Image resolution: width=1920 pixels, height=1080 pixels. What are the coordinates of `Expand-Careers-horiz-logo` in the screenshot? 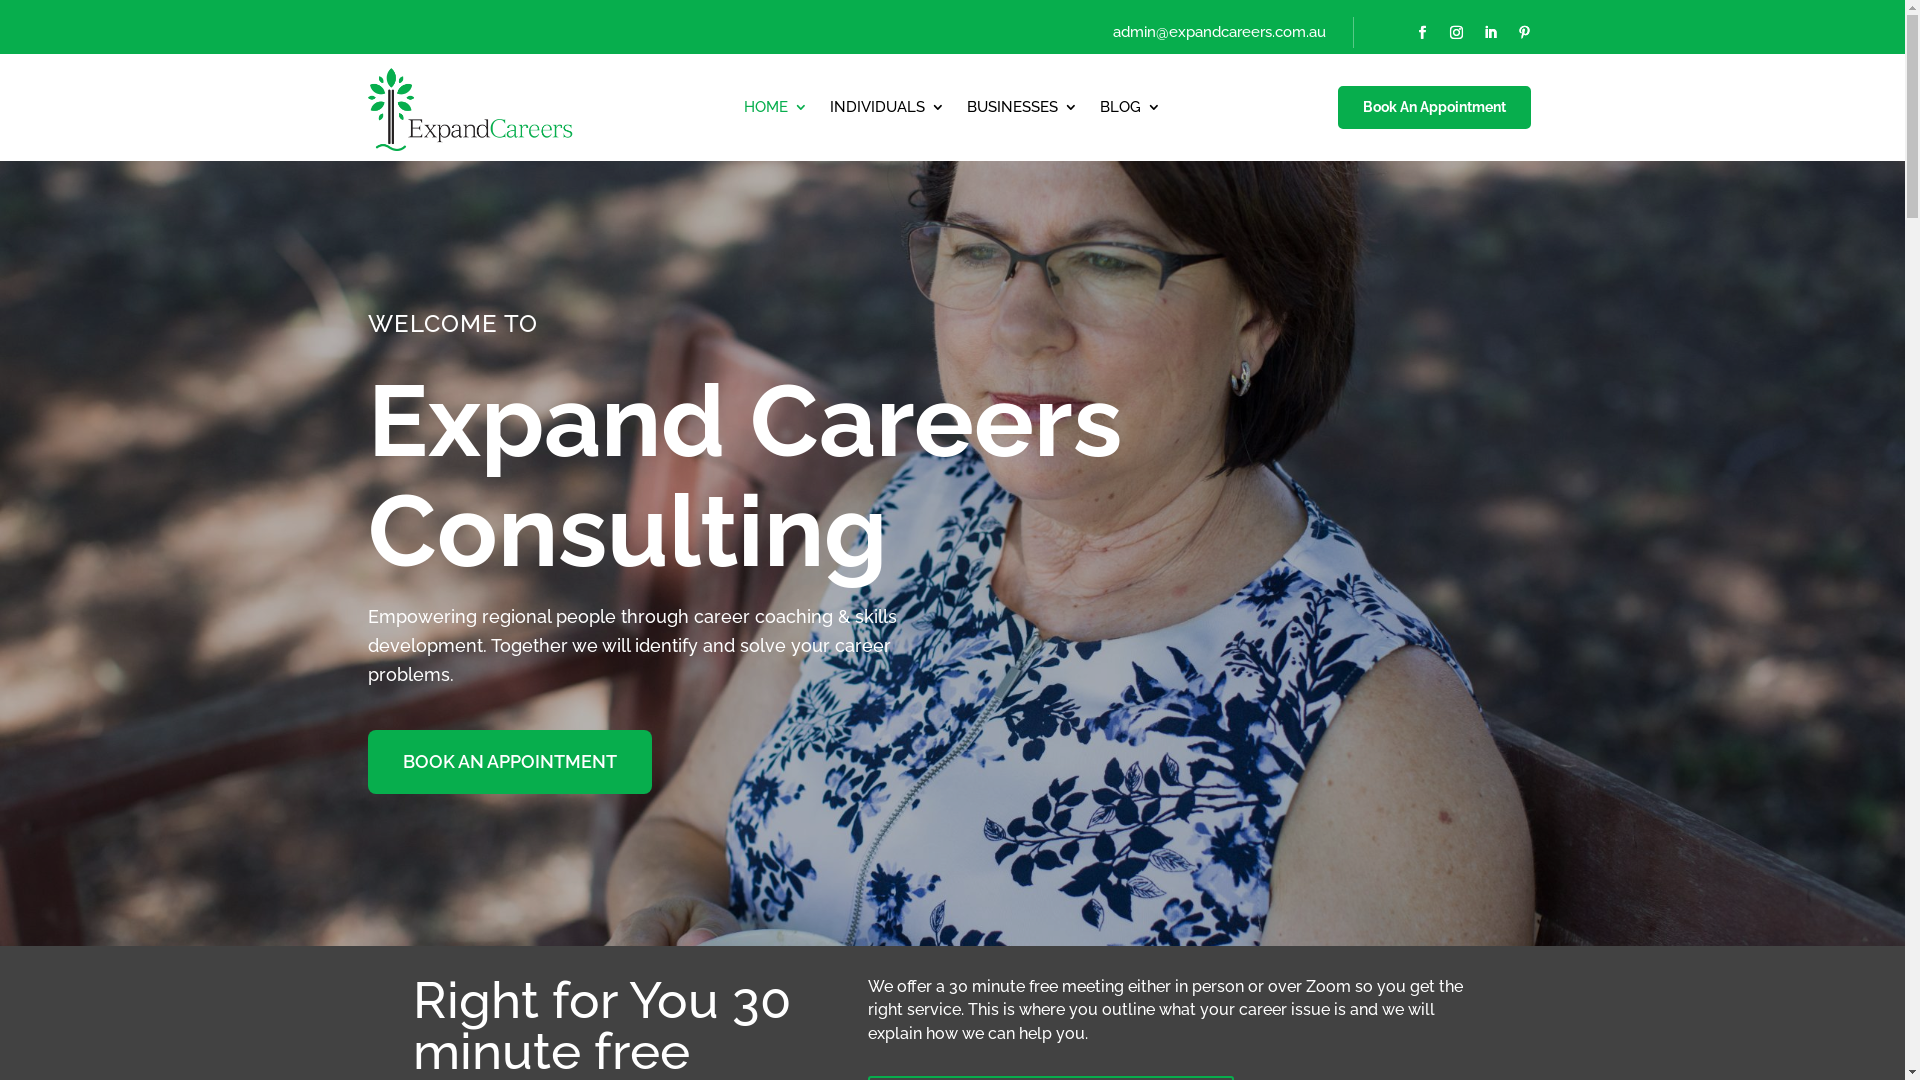 It's located at (471, 107).